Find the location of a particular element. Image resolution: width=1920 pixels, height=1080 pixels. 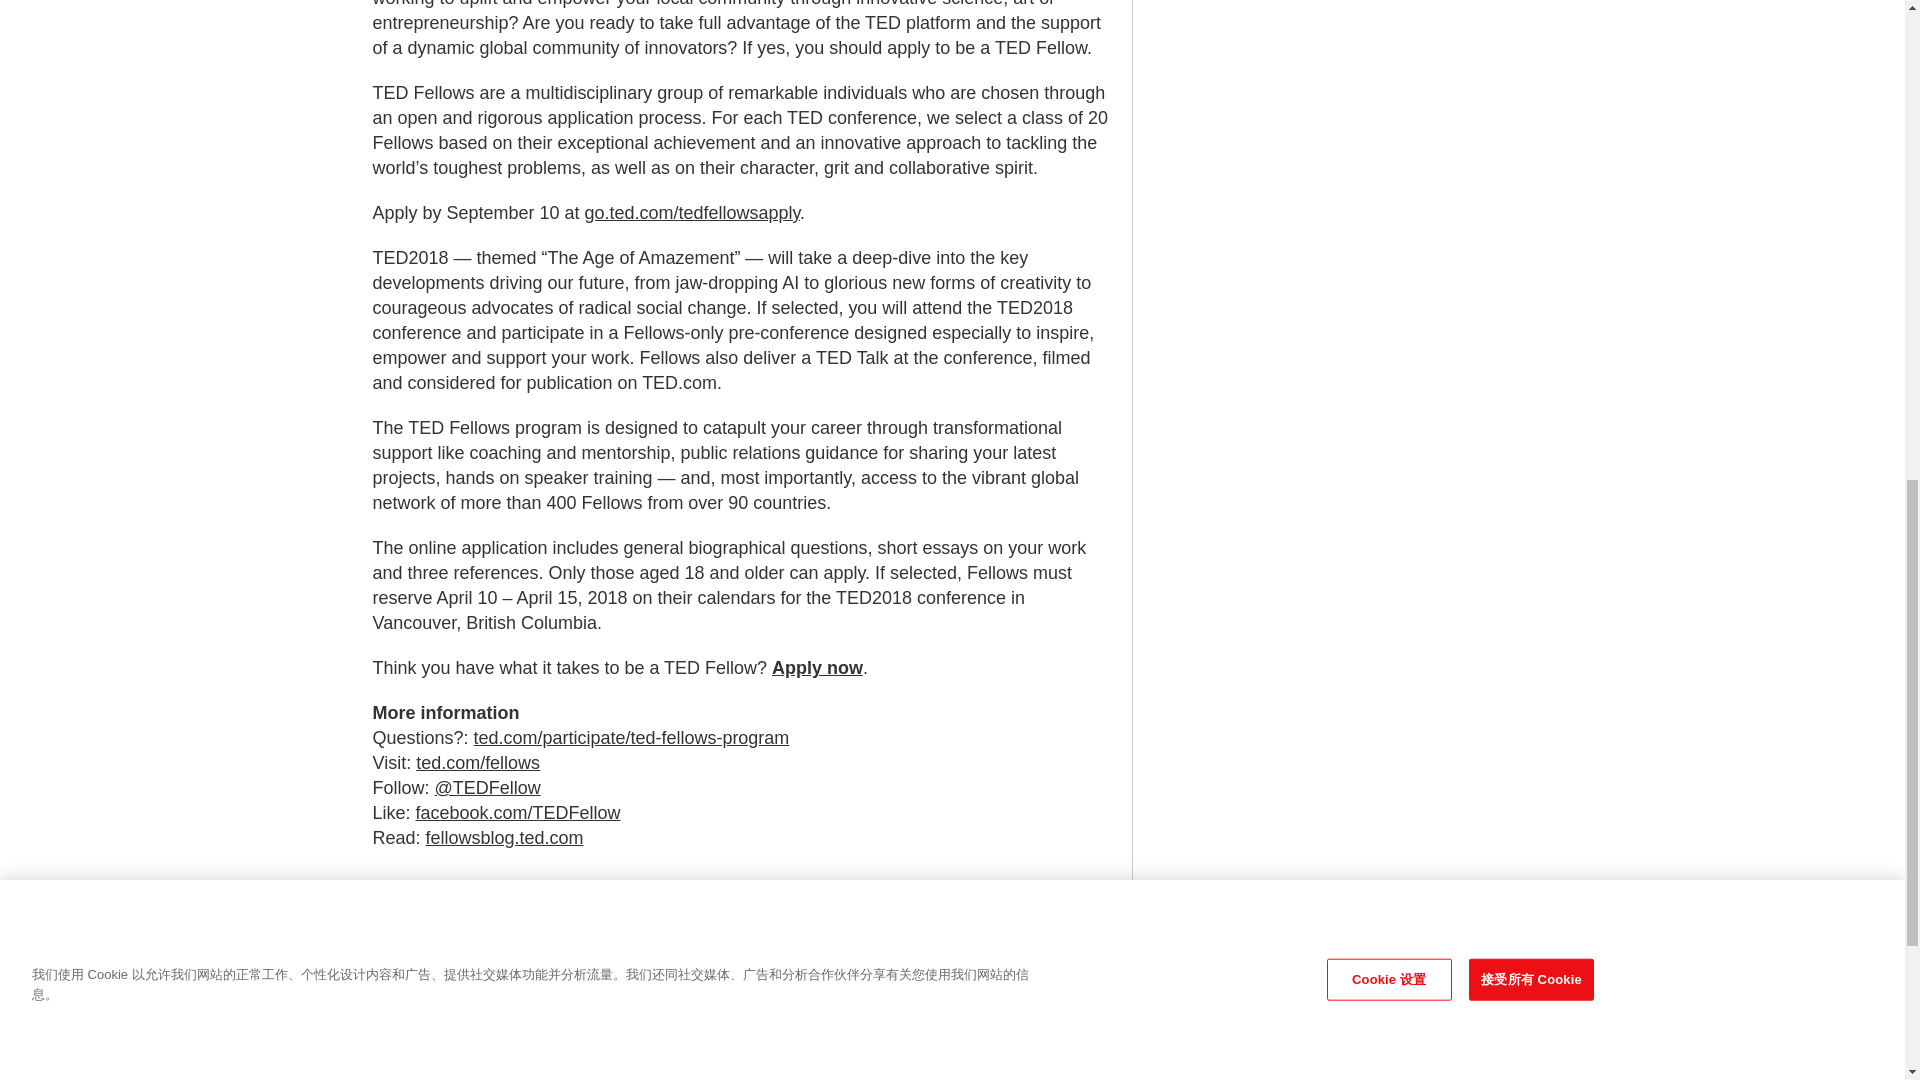

TED2018 is located at coordinates (584, 922).